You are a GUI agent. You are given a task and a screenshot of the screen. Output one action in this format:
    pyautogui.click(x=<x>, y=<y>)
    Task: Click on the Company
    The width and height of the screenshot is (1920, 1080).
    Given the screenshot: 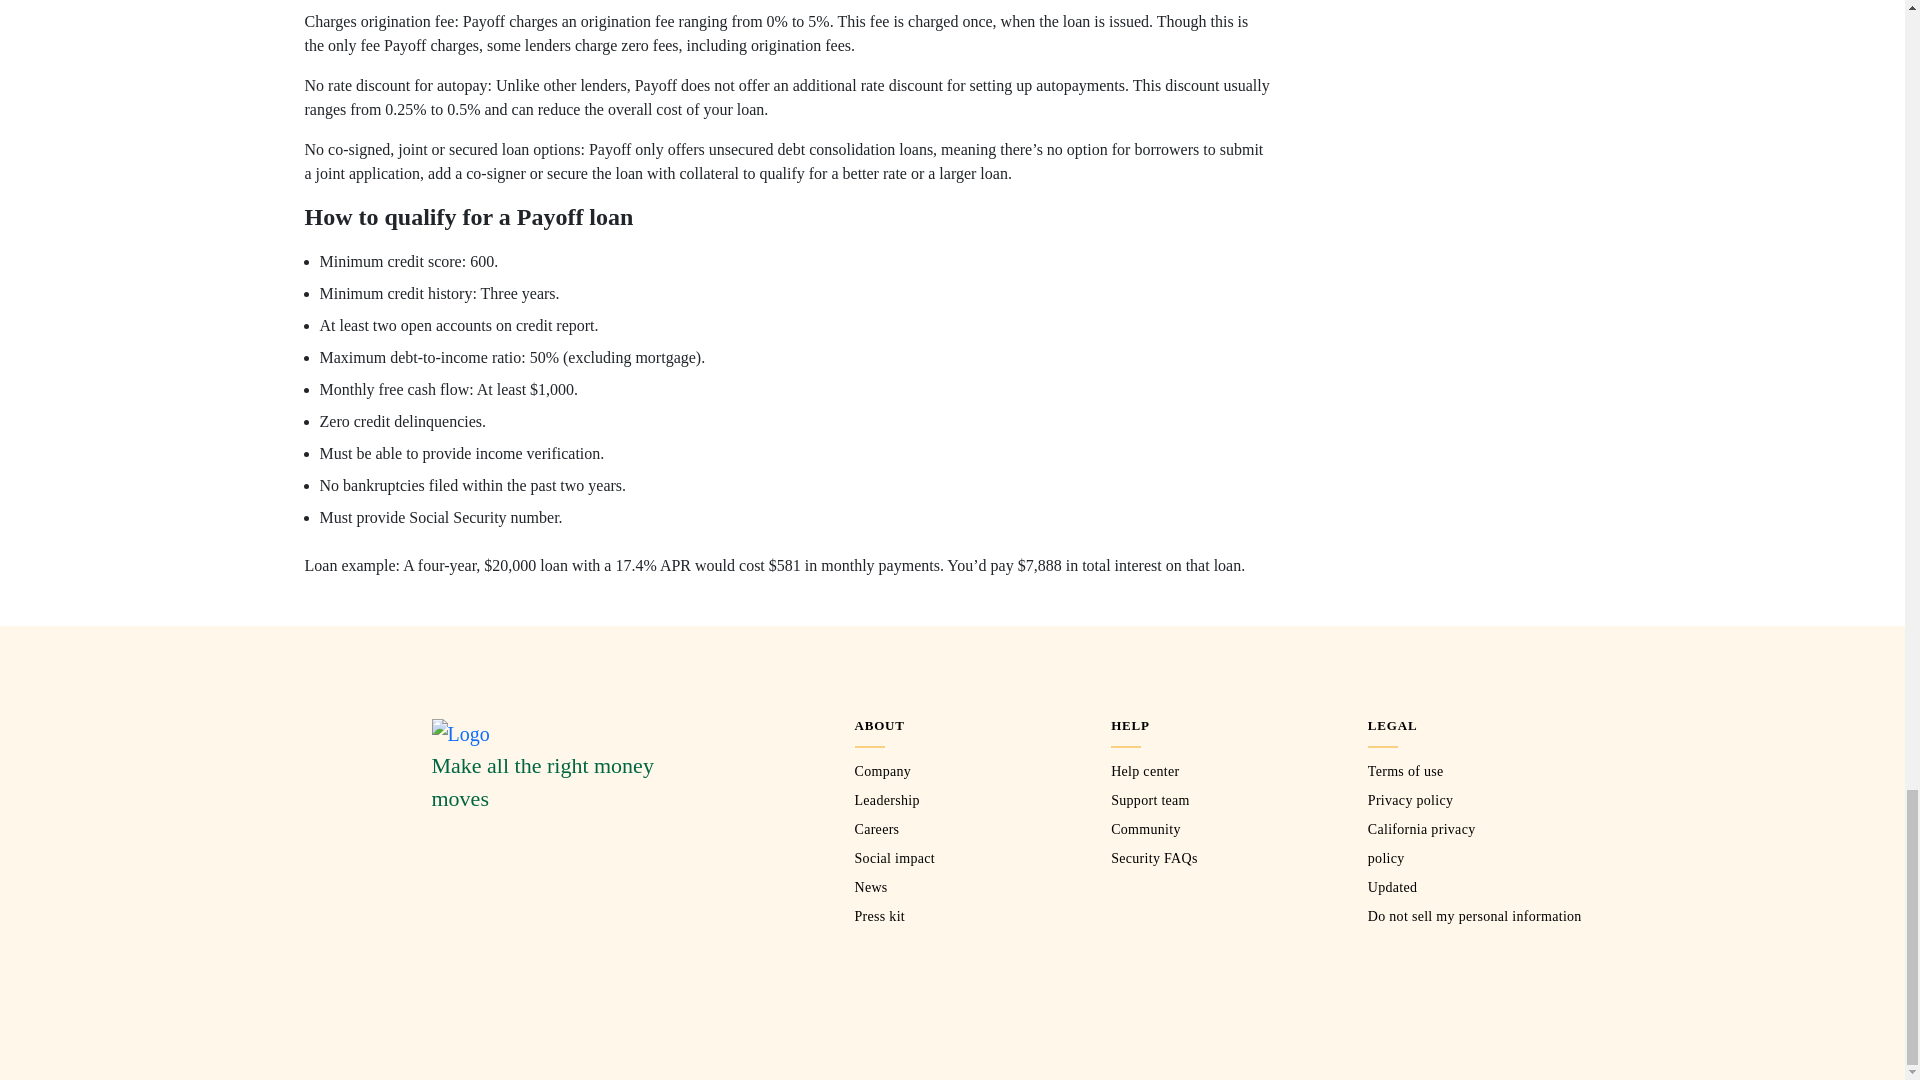 What is the action you would take?
    pyautogui.click(x=882, y=770)
    